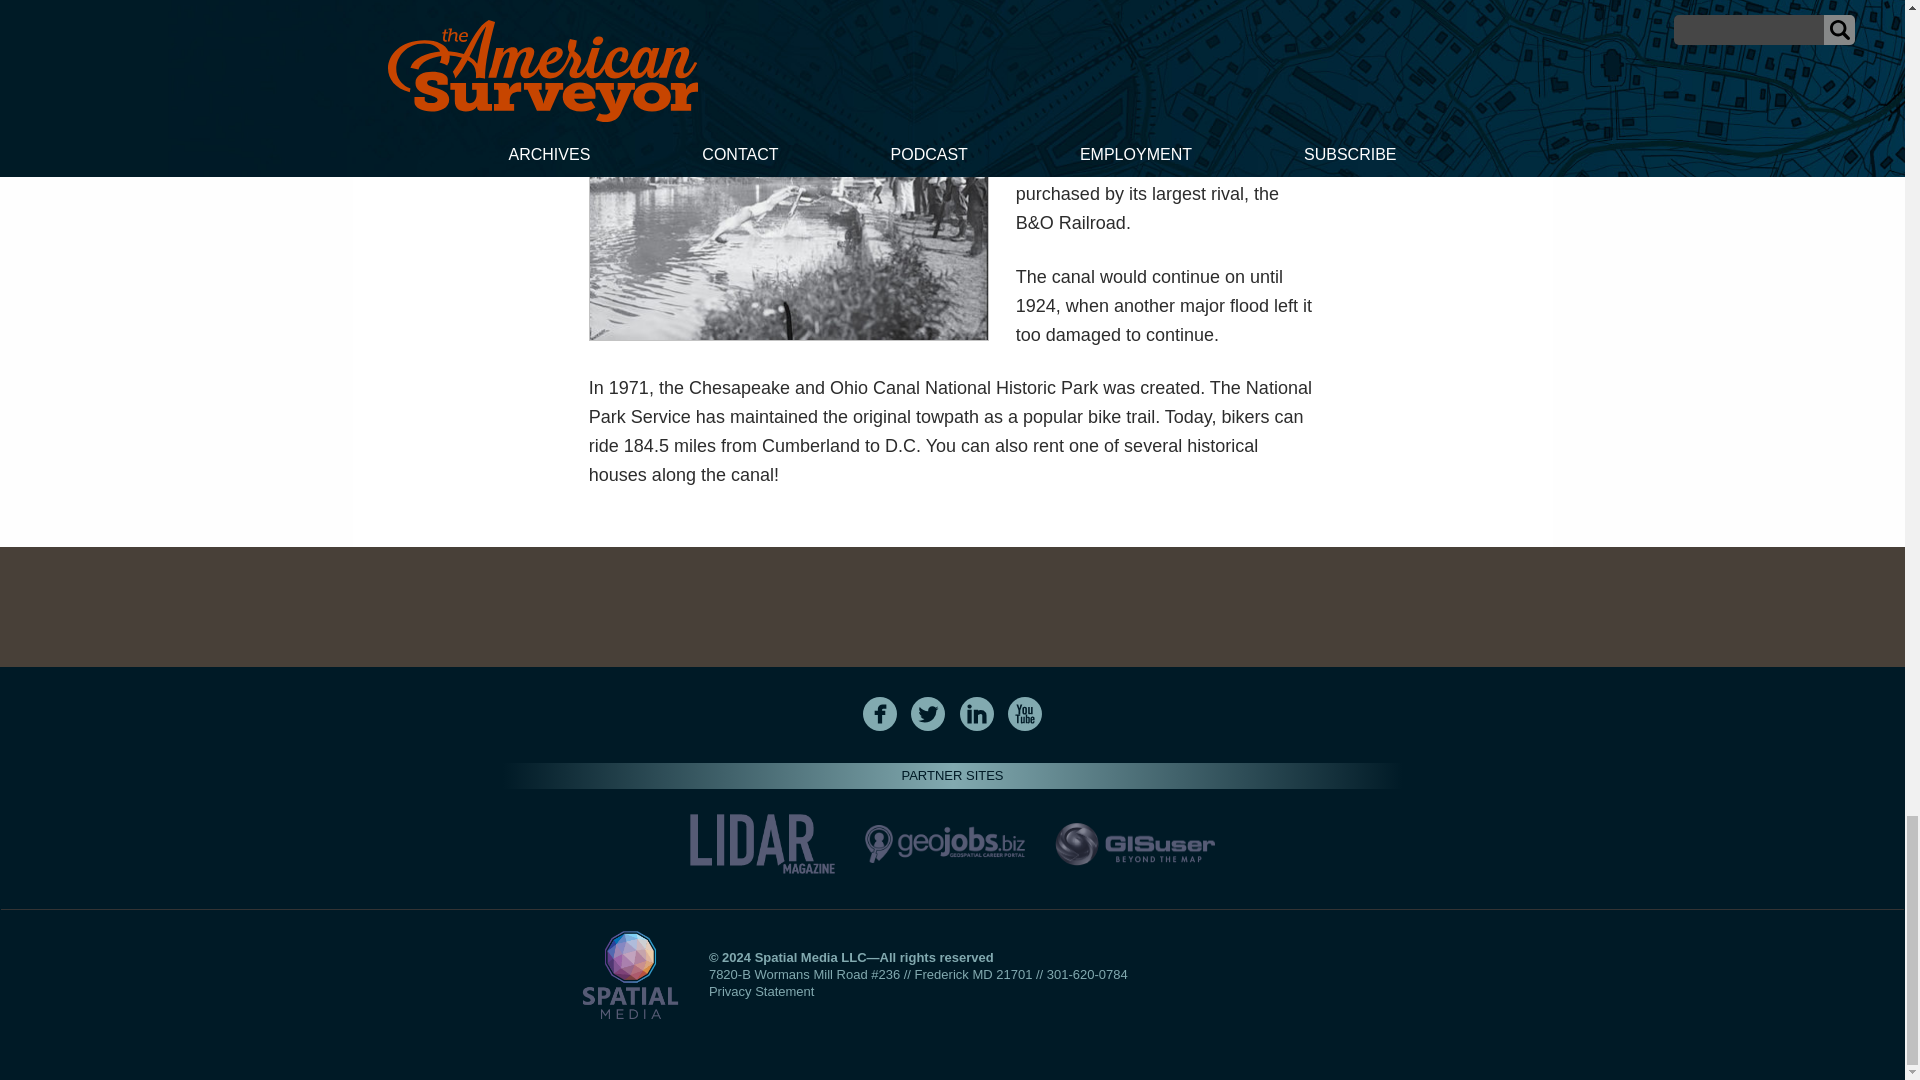 This screenshot has height=1080, width=1920. I want to click on icon-sm-linkedin, so click(977, 714).